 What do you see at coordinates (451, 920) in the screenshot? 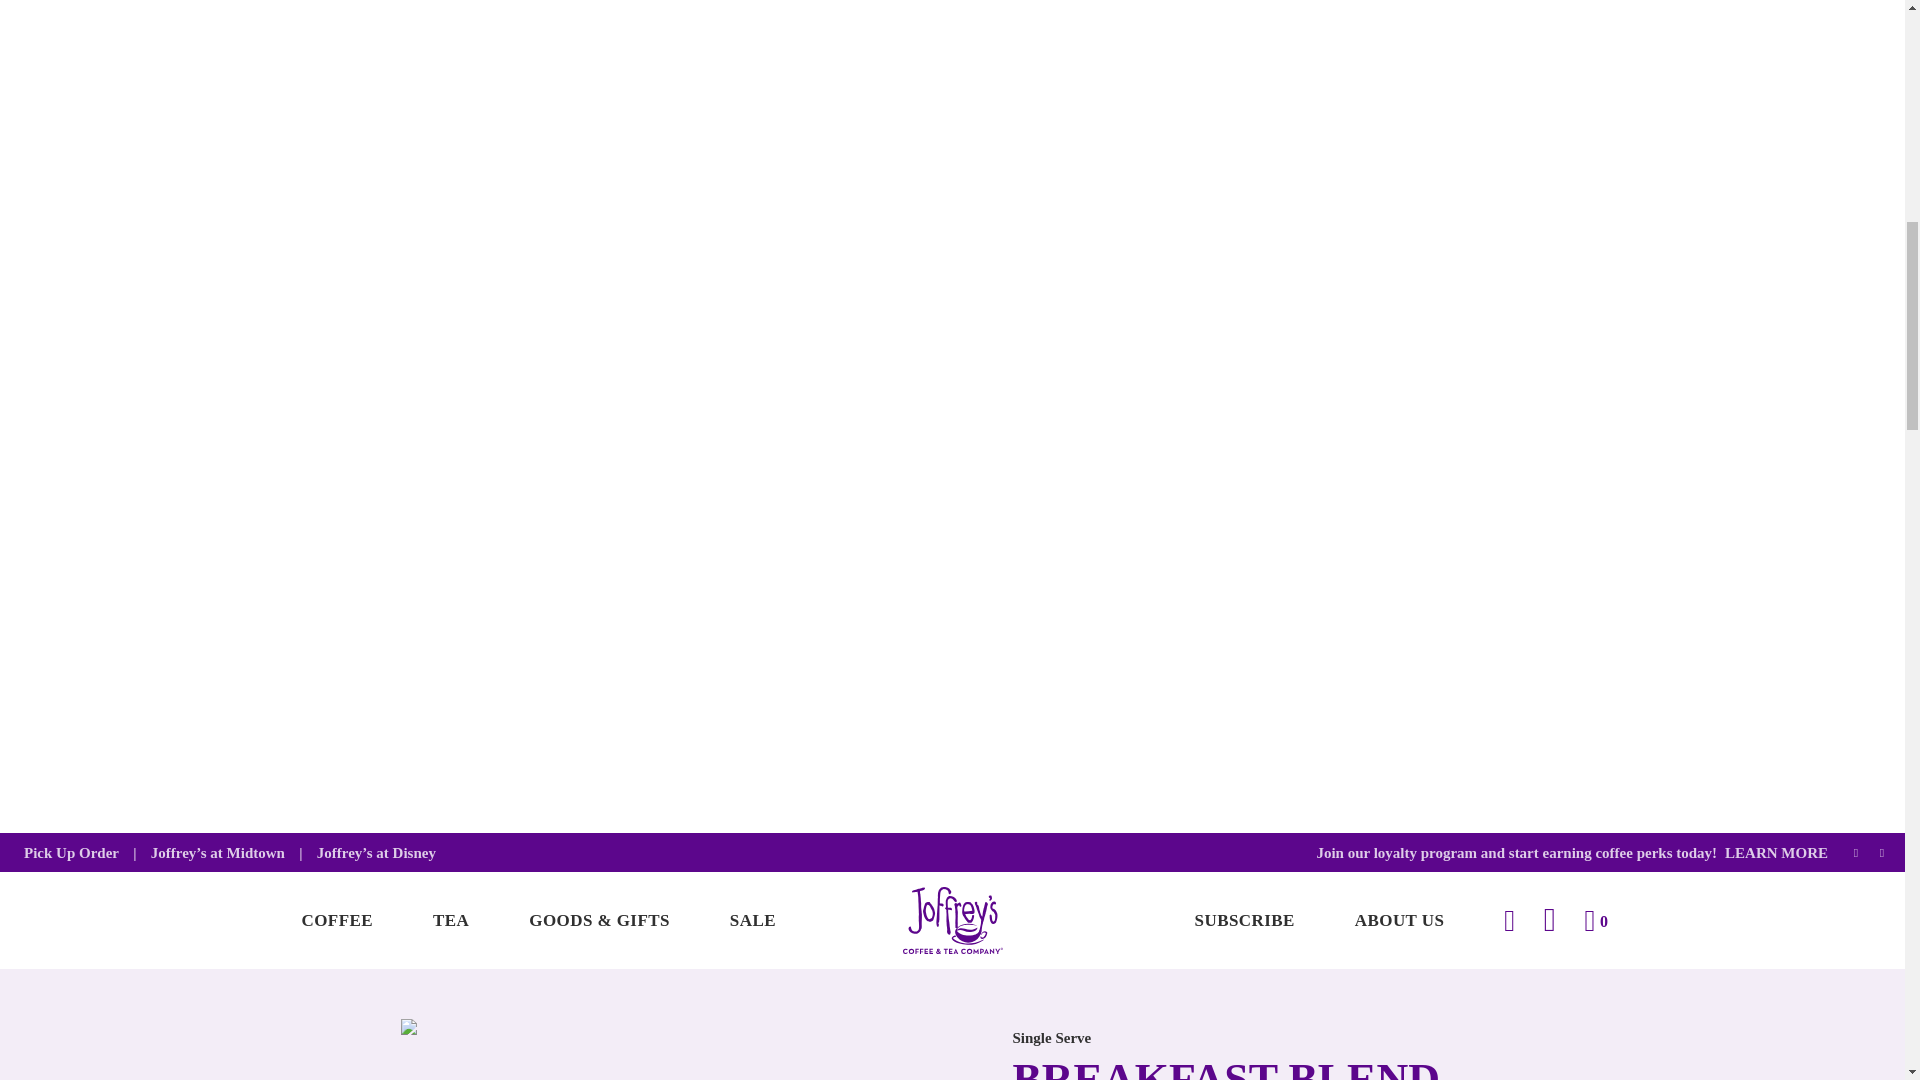
I see `Tea` at bounding box center [451, 920].